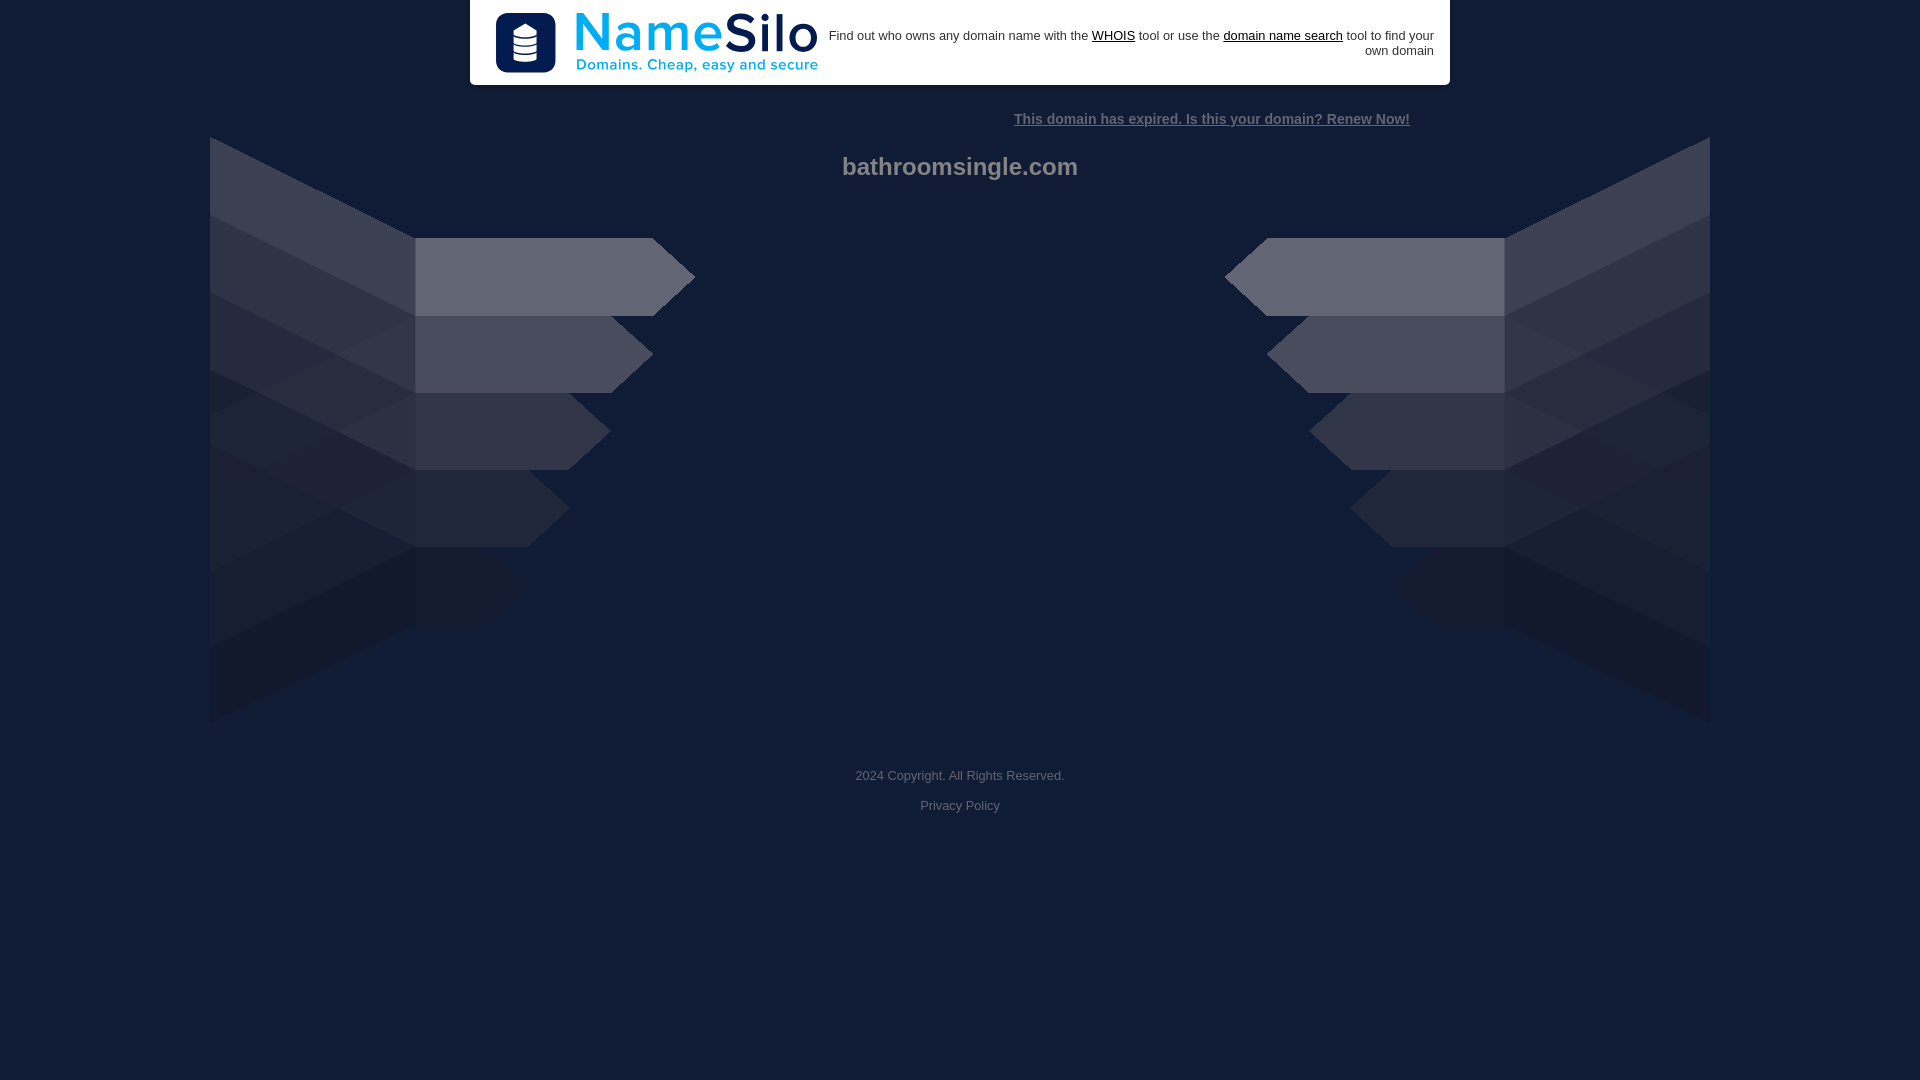  What do you see at coordinates (960, 806) in the screenshot?
I see `Privacy Policy` at bounding box center [960, 806].